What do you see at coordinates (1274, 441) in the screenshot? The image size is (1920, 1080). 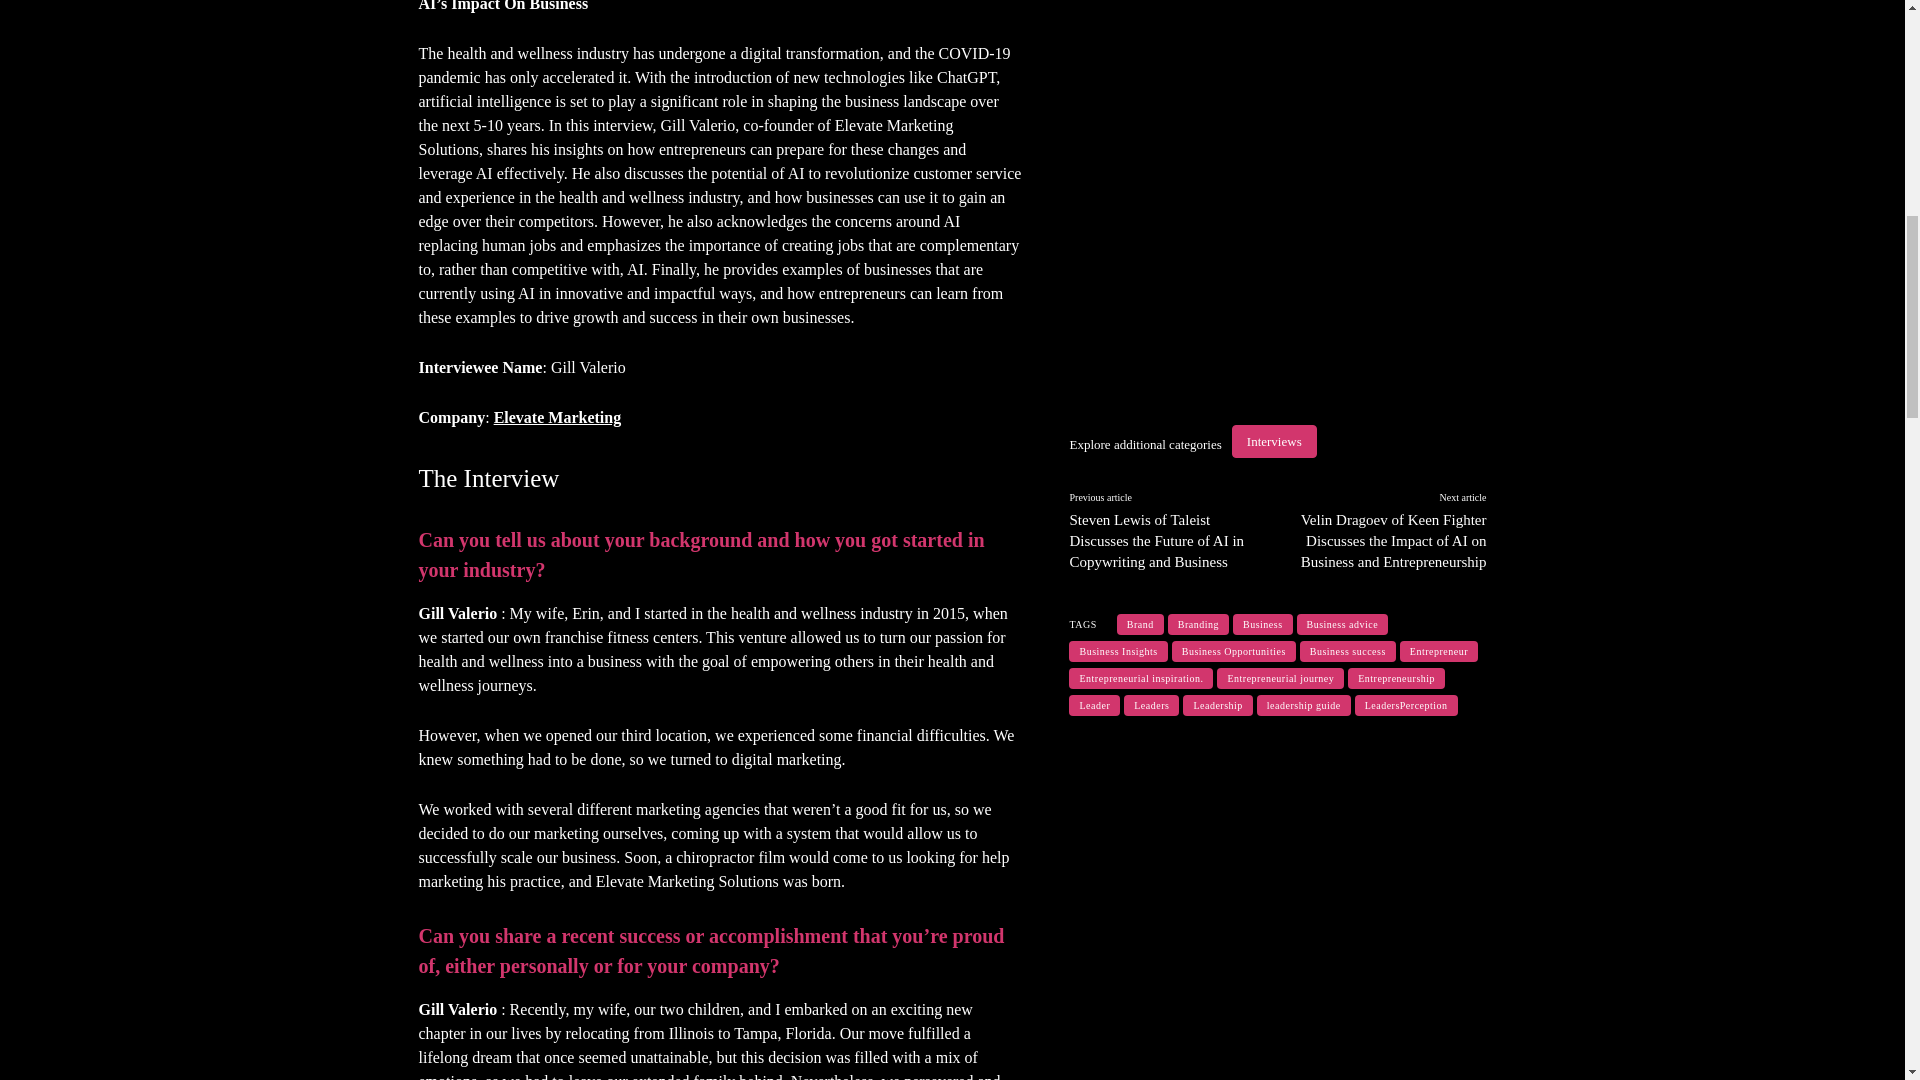 I see `Interviews` at bounding box center [1274, 441].